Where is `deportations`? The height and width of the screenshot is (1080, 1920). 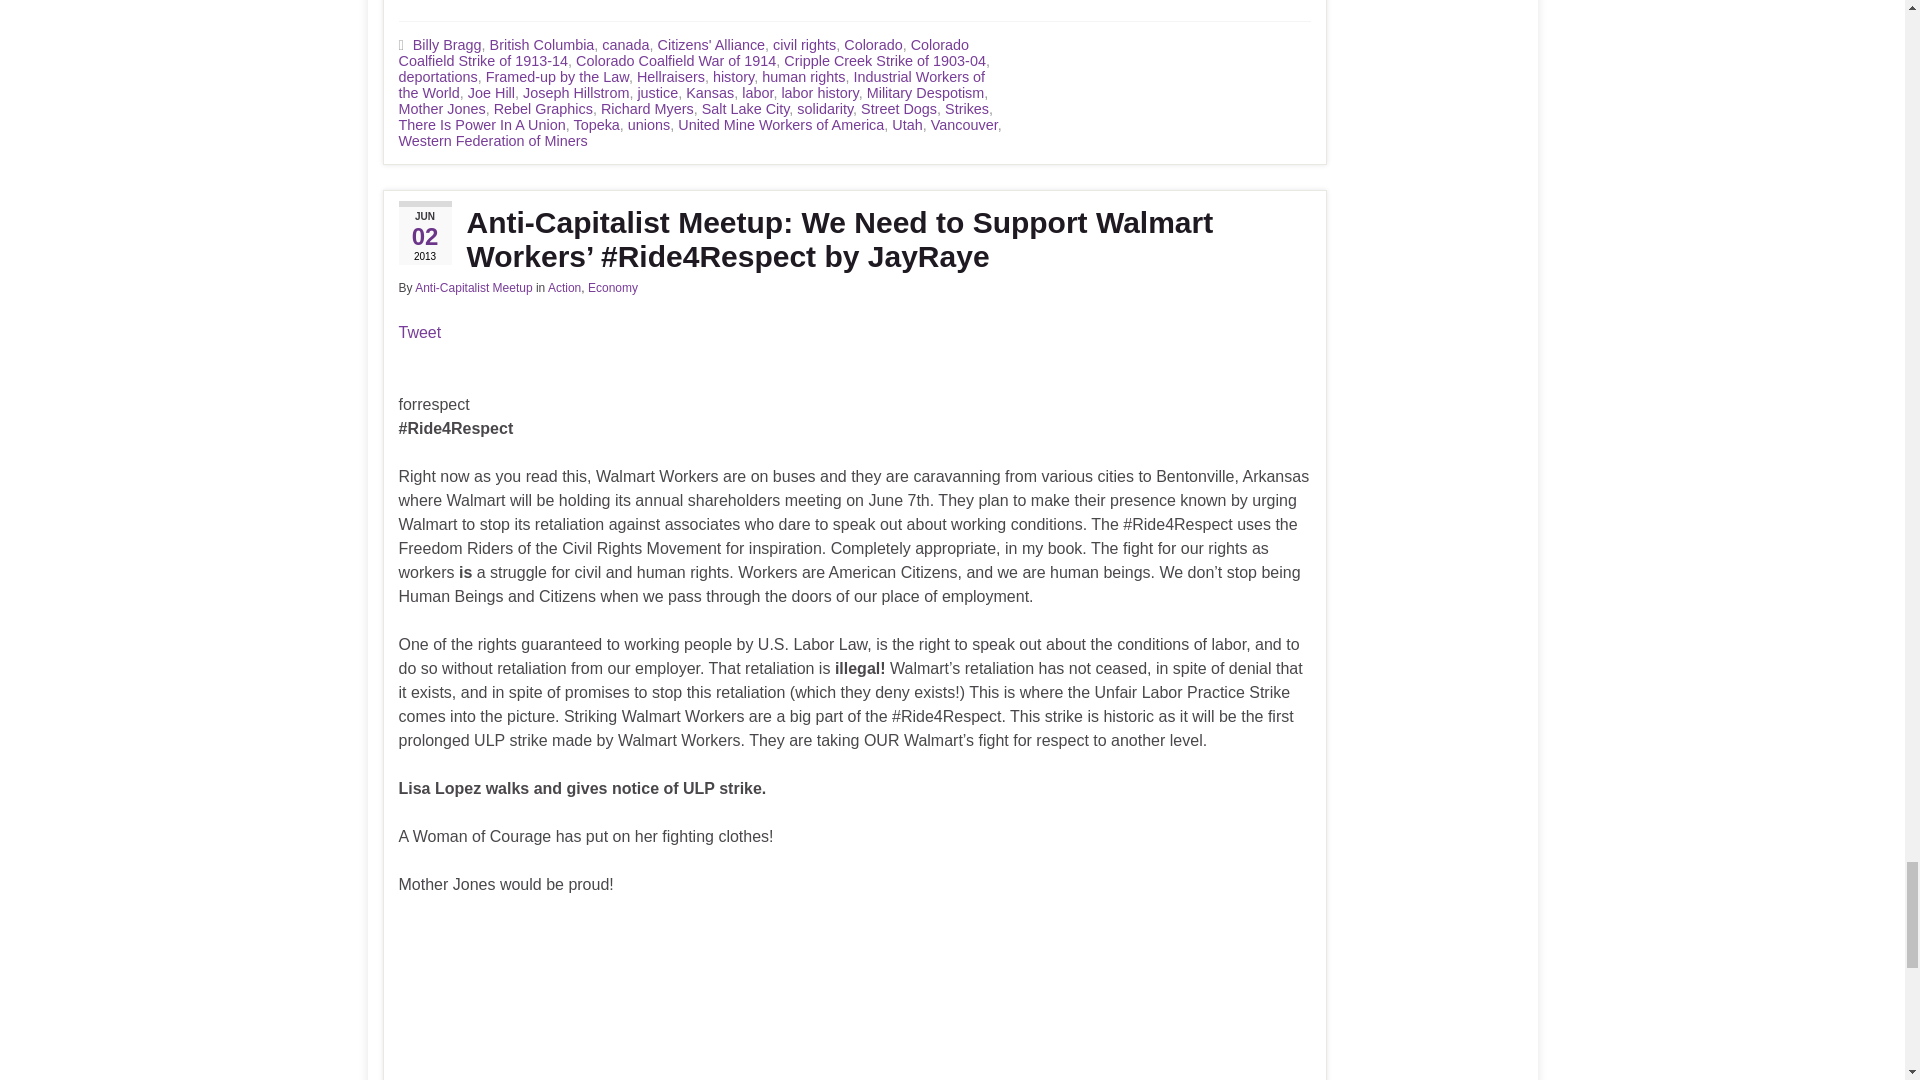
deportations is located at coordinates (436, 77).